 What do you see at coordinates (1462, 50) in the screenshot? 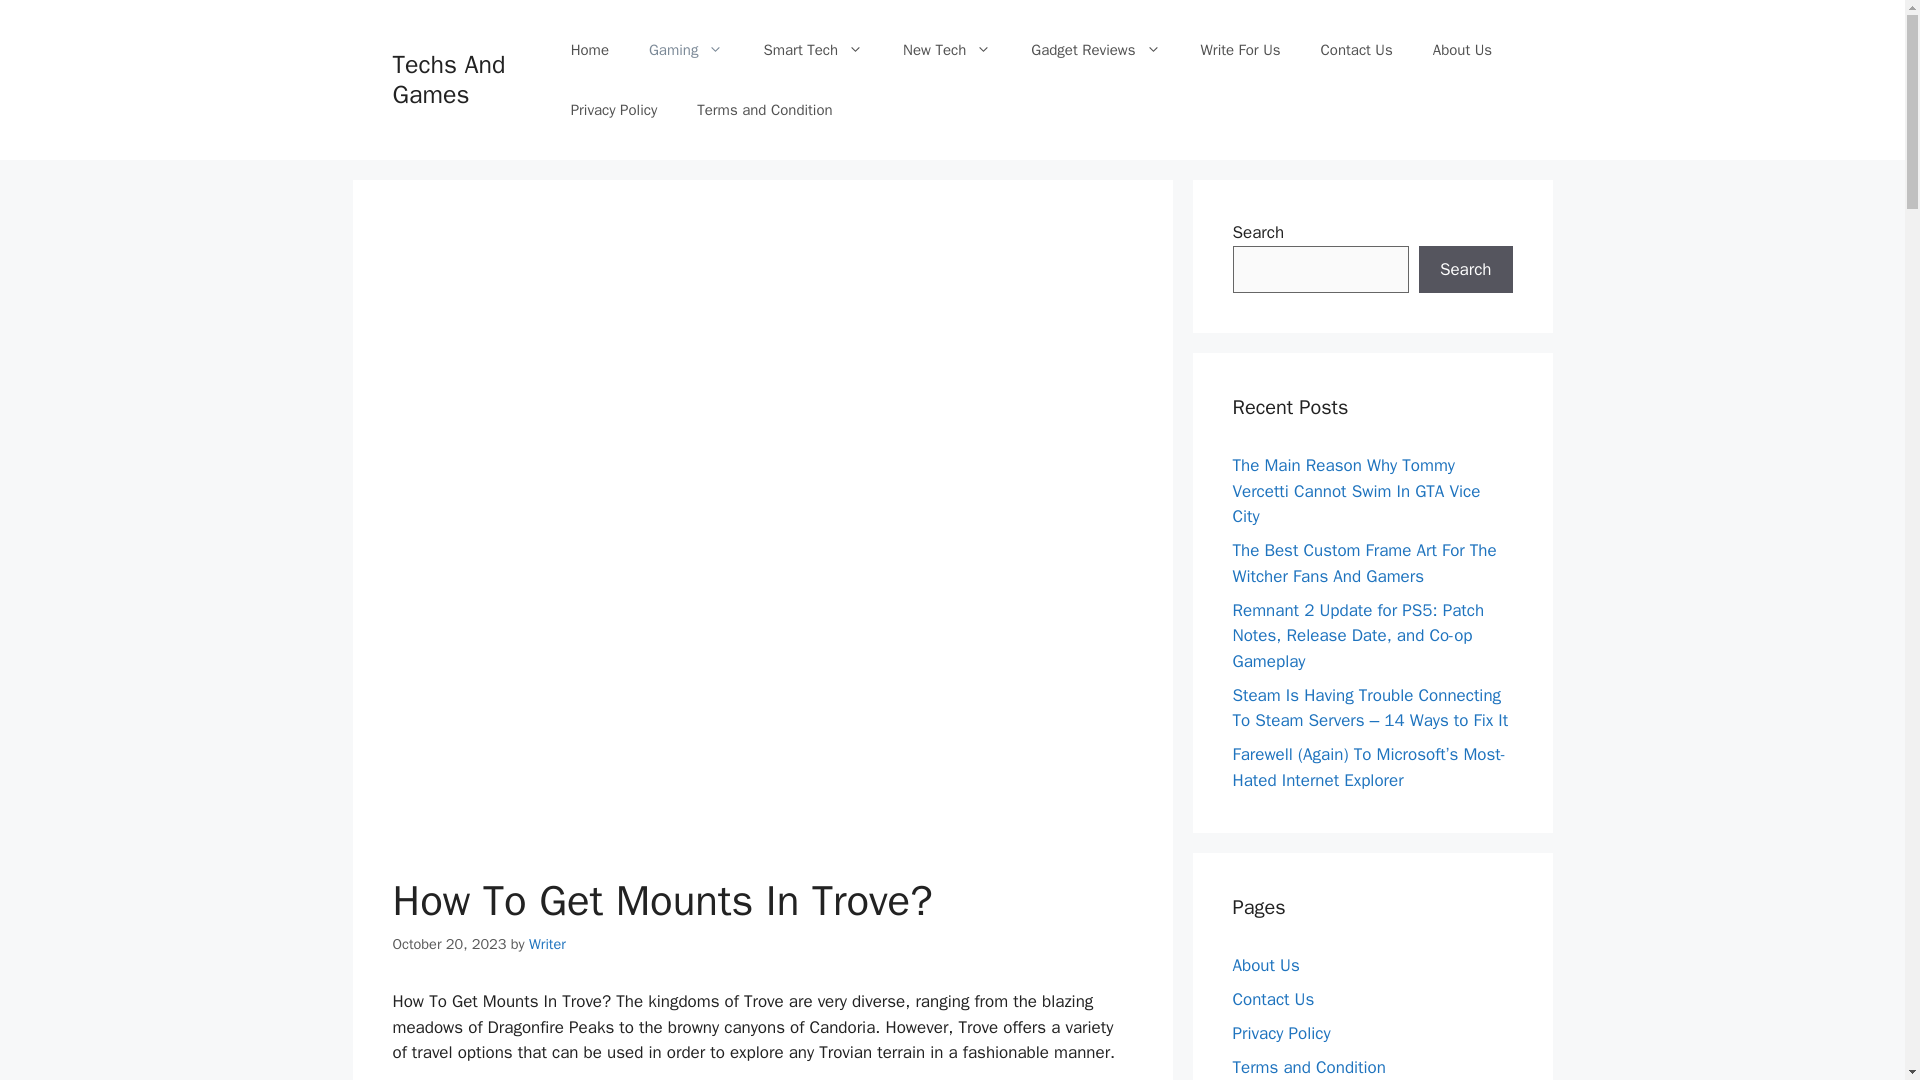
I see `About Us` at bounding box center [1462, 50].